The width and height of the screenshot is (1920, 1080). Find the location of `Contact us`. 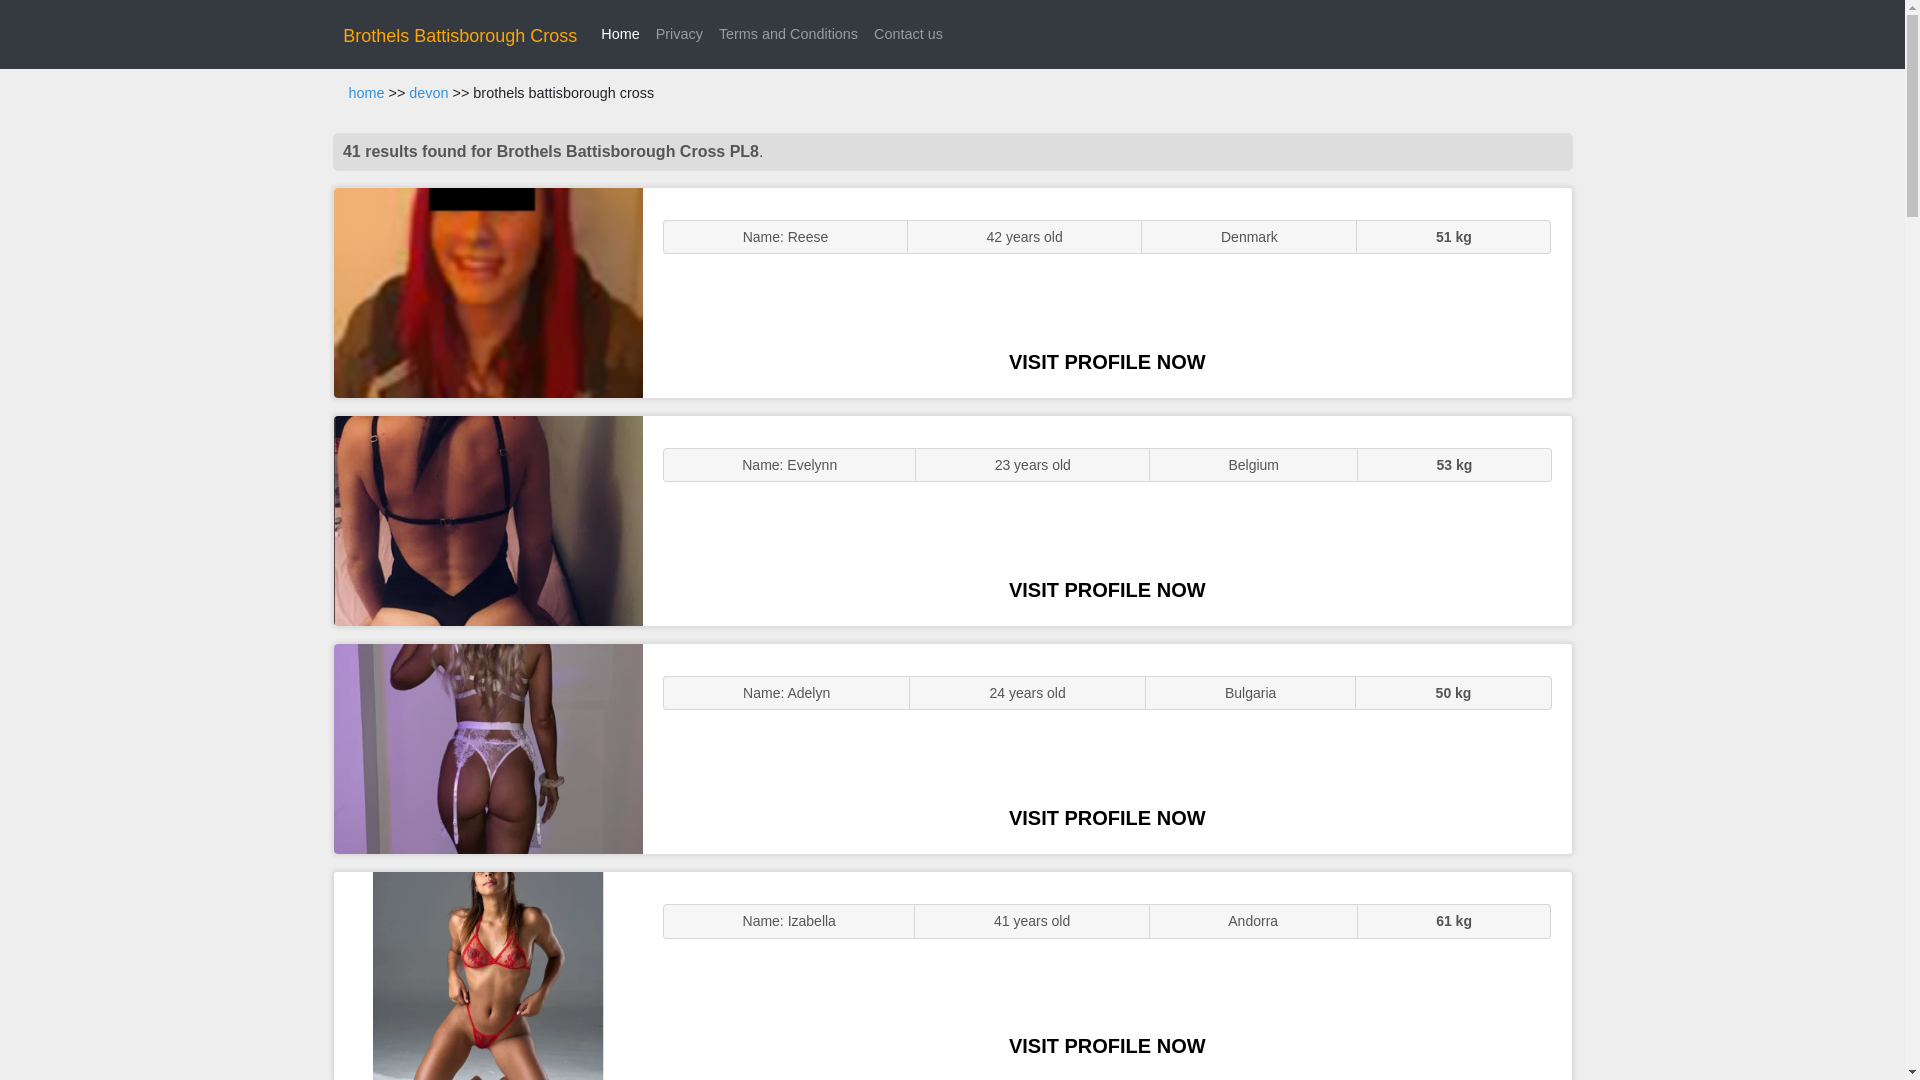

Contact us is located at coordinates (908, 34).